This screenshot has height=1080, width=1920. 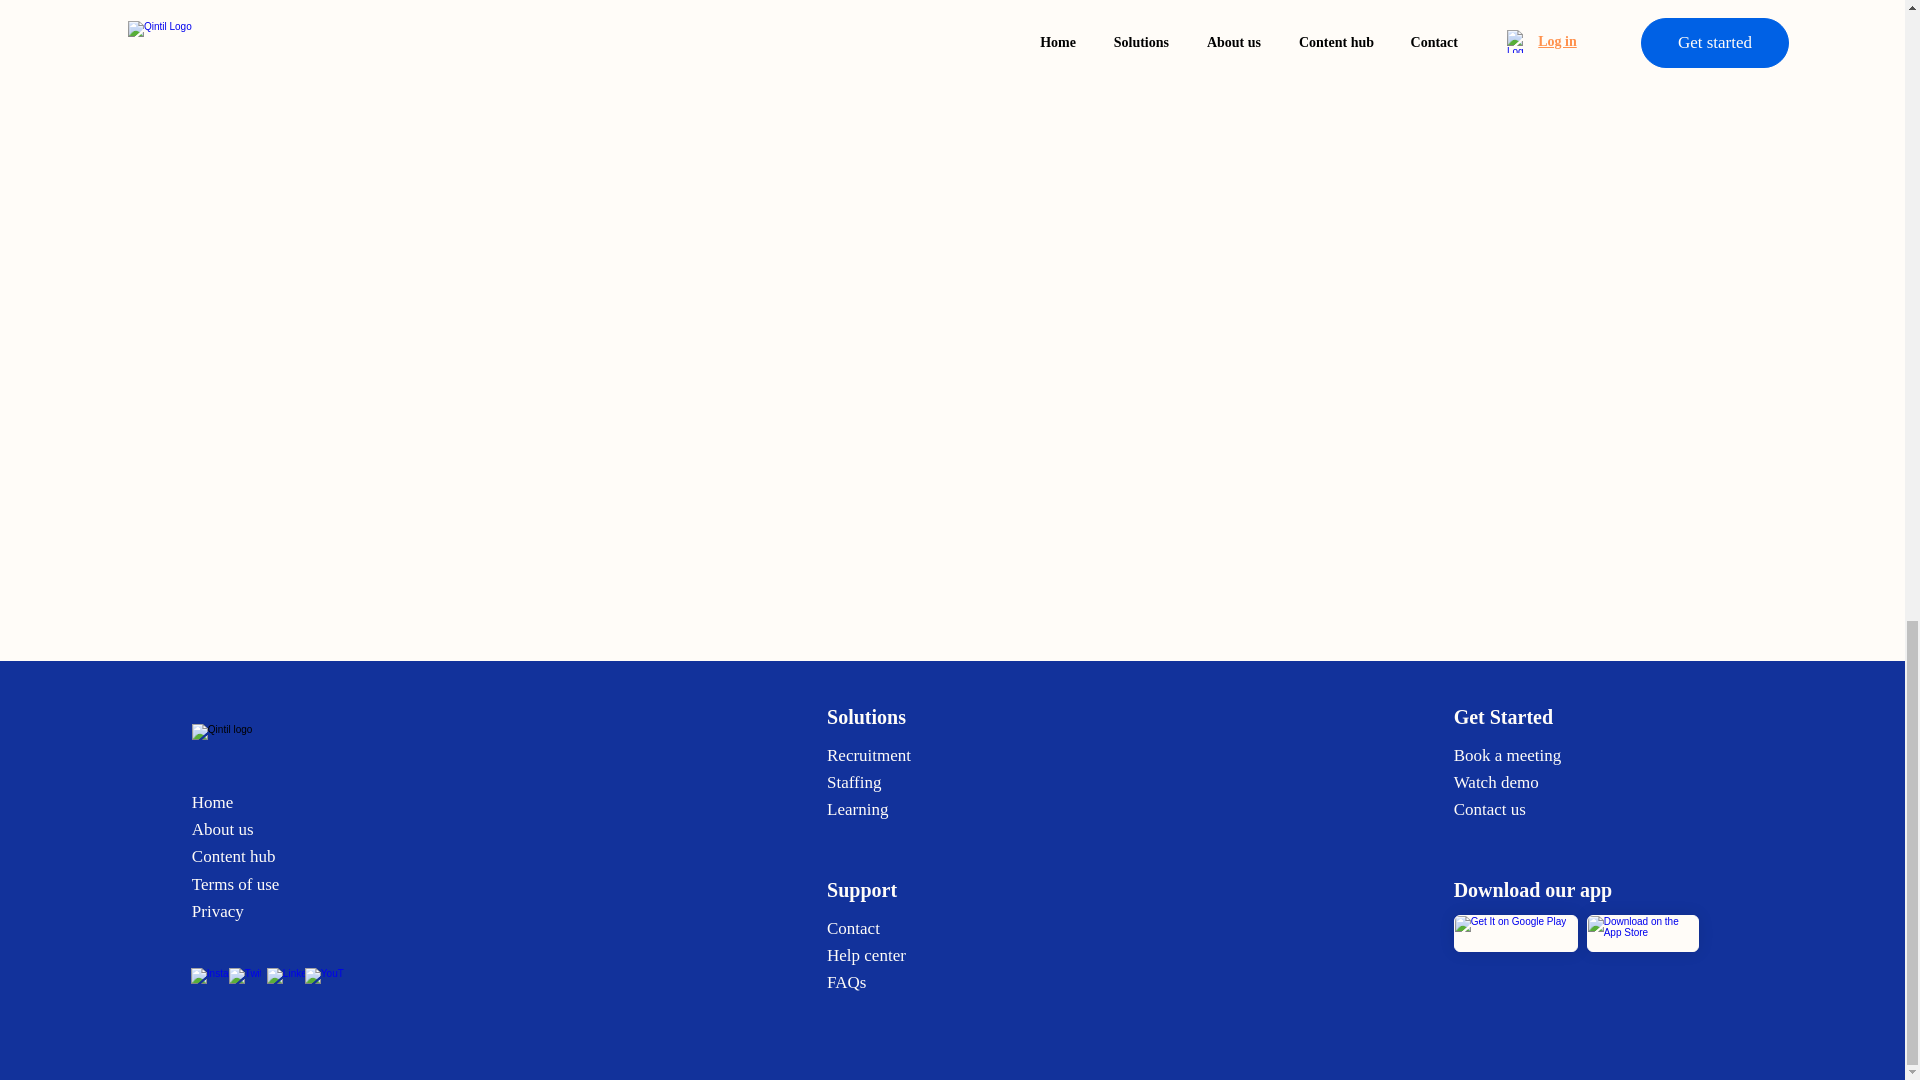 I want to click on Privacy, so click(x=218, y=911).